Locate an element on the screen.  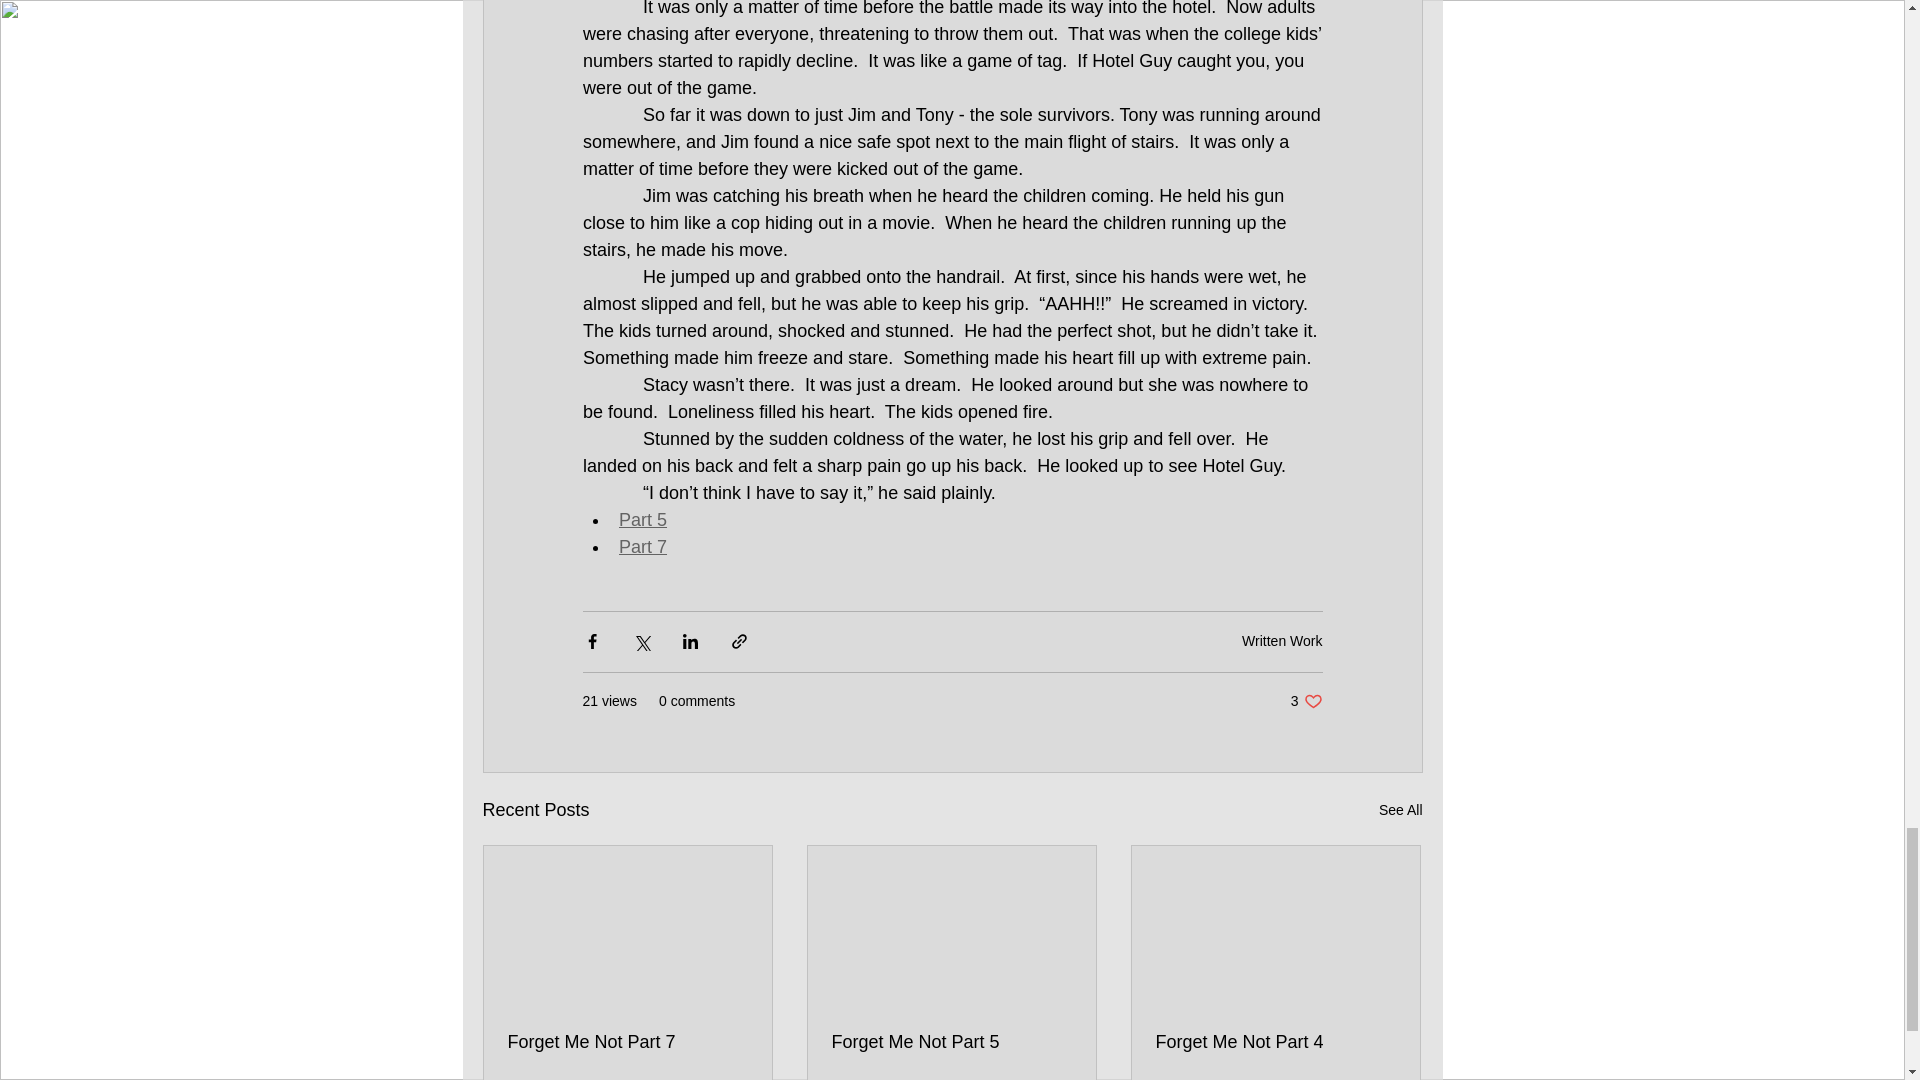
Part 7 is located at coordinates (951, 1042).